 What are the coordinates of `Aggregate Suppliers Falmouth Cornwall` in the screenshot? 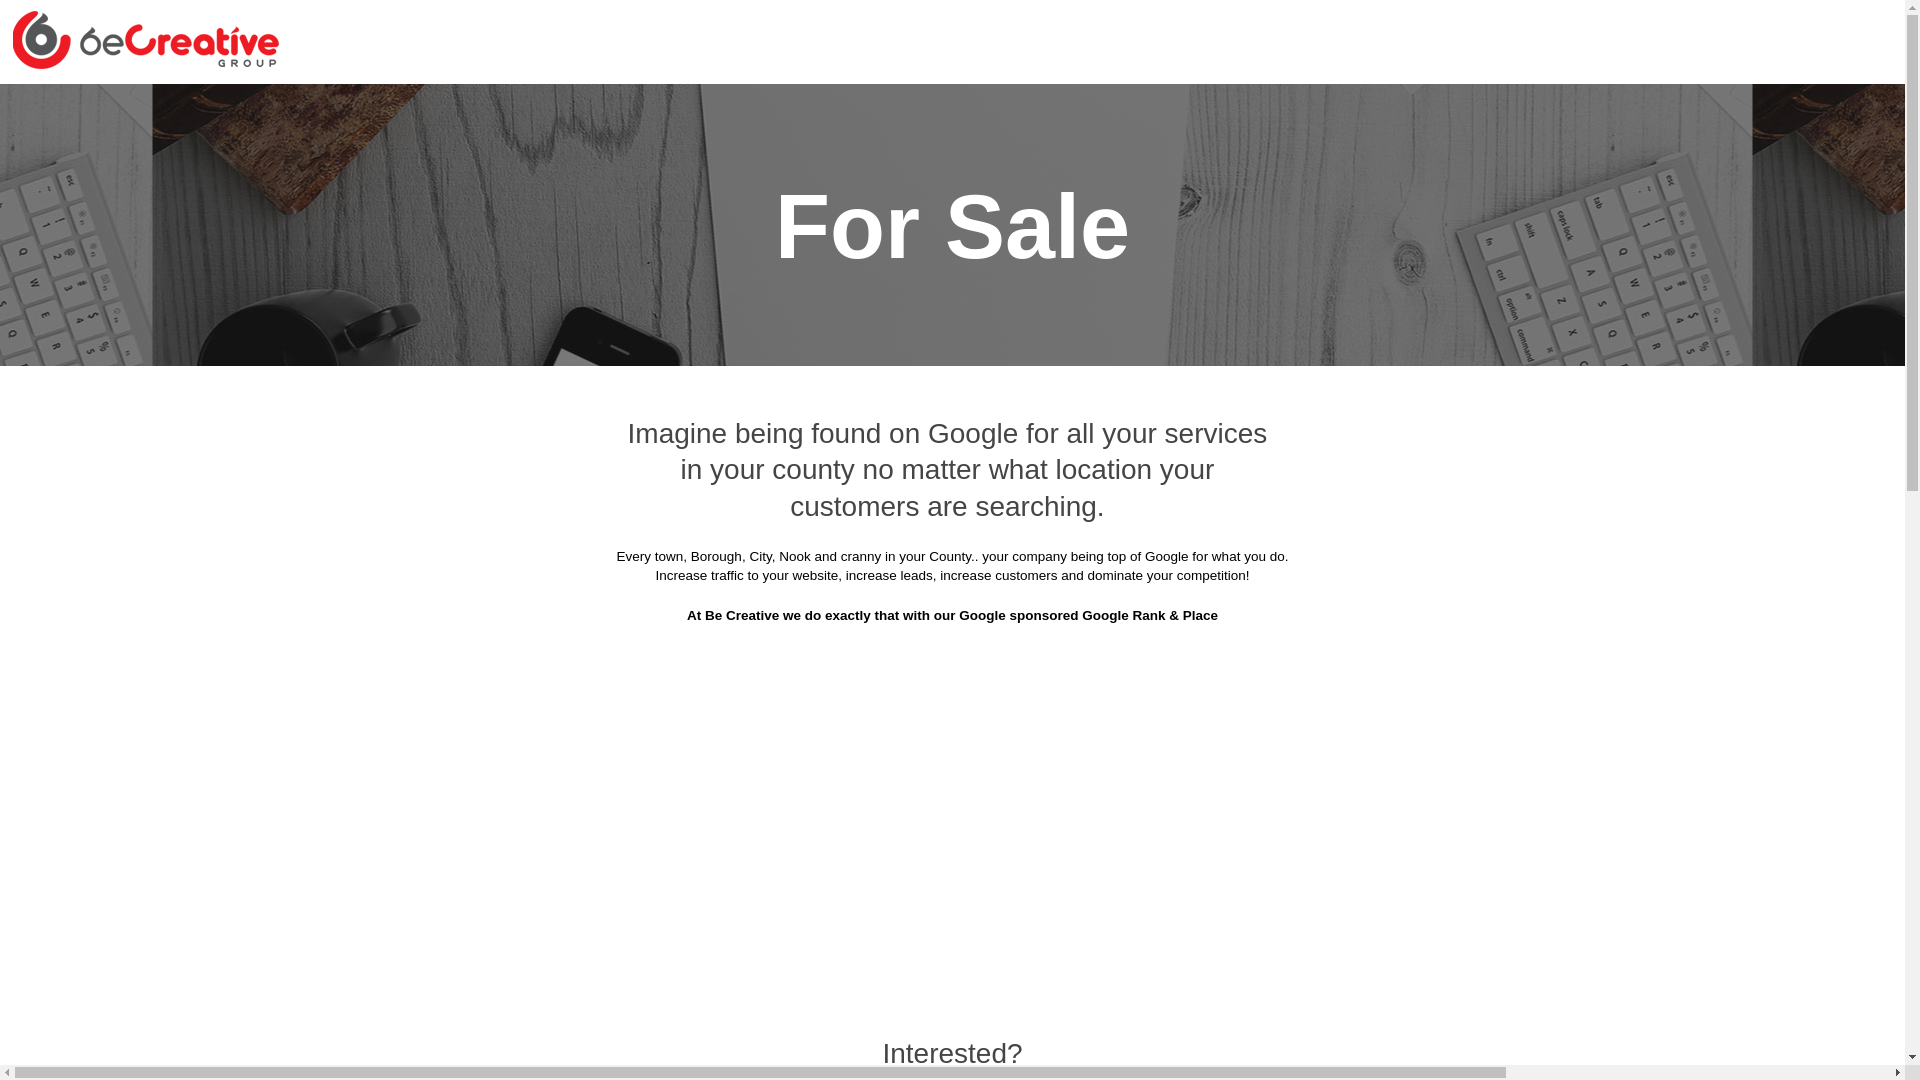 It's located at (792, 408).